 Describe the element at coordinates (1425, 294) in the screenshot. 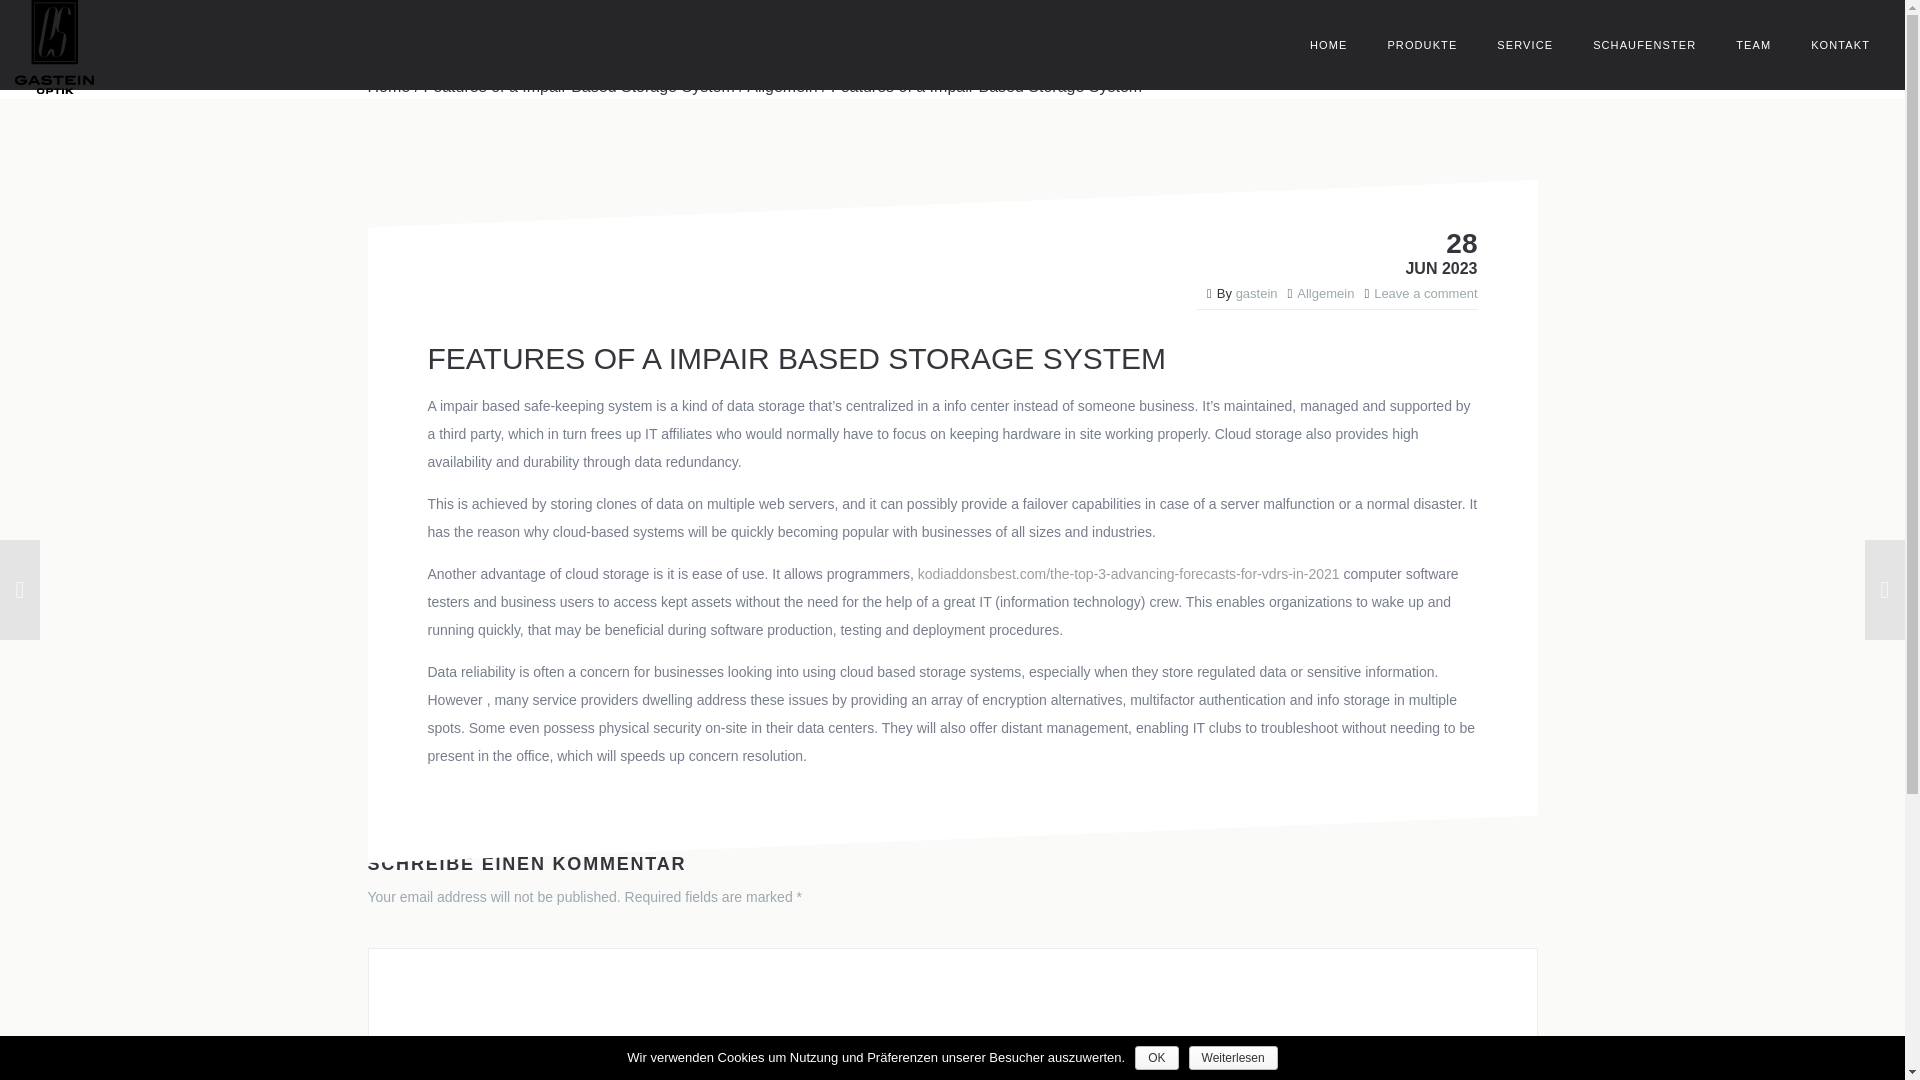

I see `Leave a comment` at that location.